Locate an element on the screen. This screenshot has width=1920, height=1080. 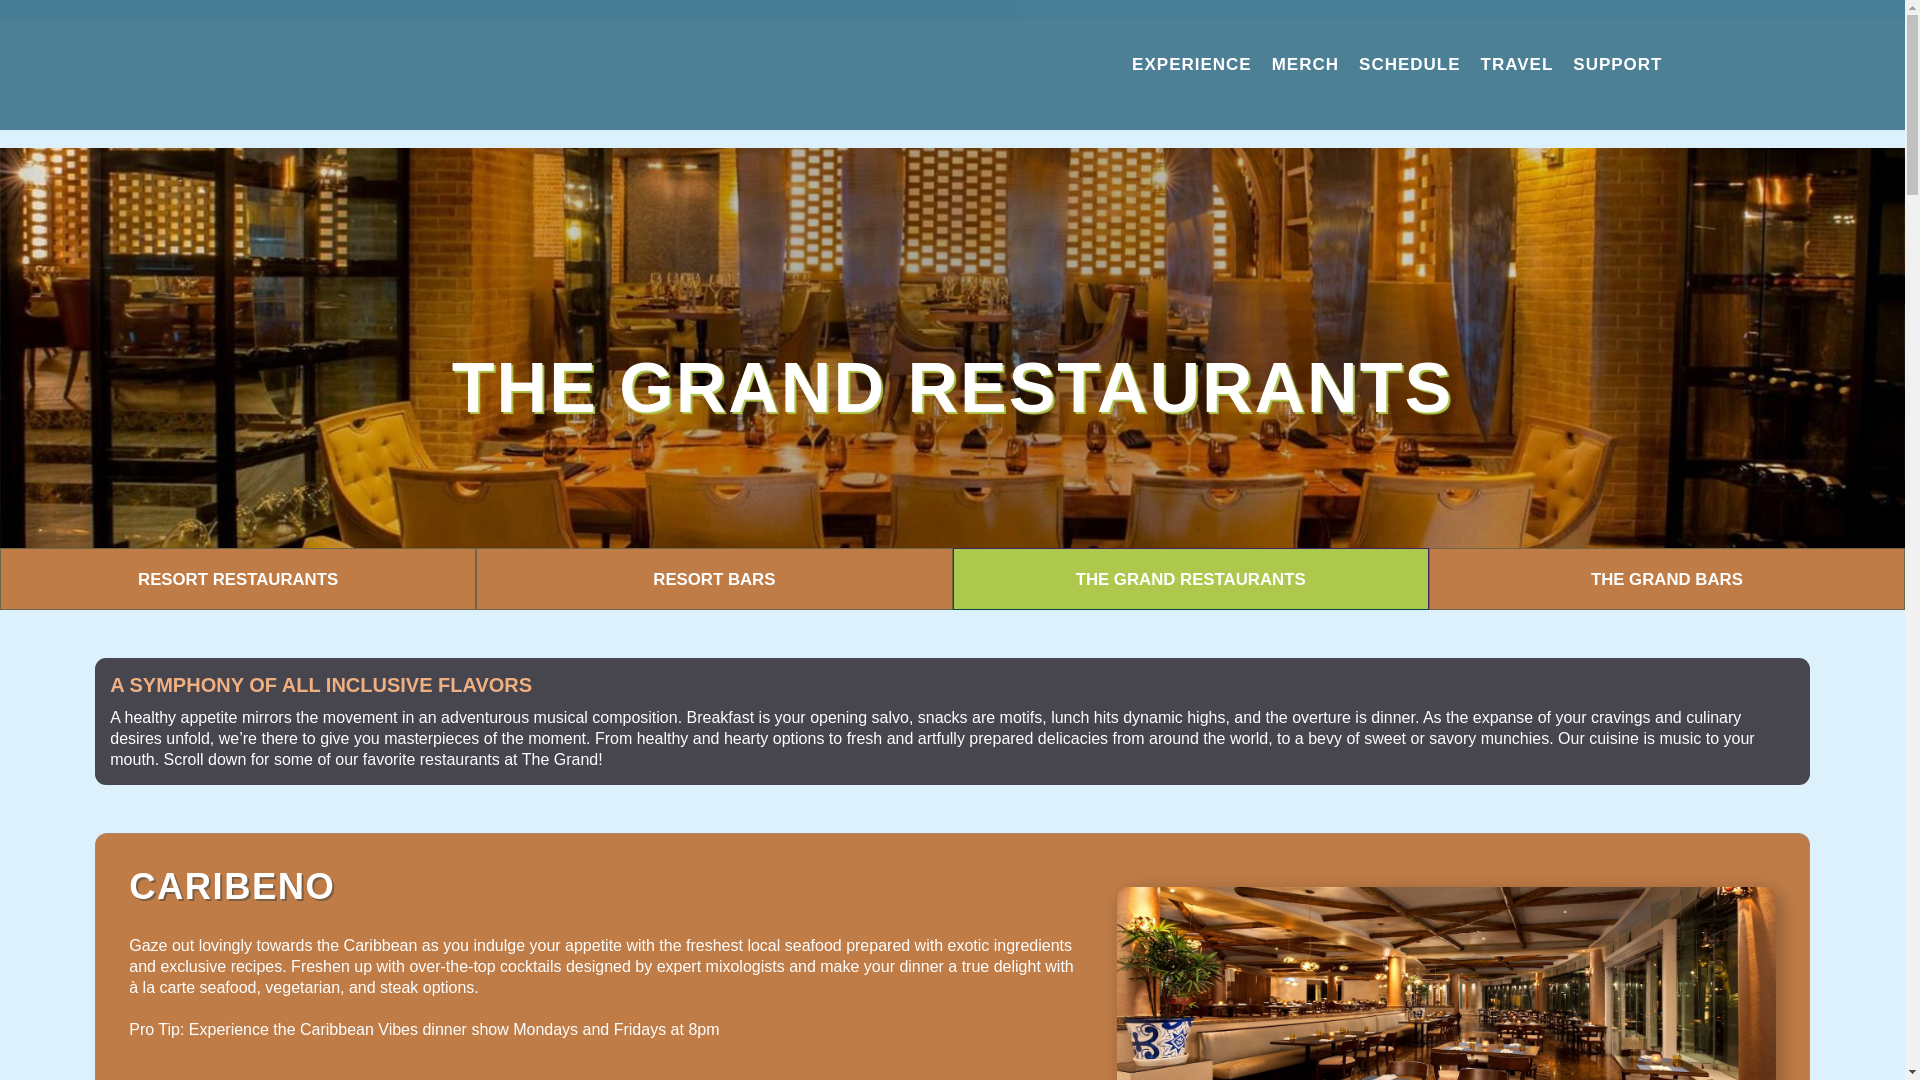
RESORT BARS is located at coordinates (714, 578).